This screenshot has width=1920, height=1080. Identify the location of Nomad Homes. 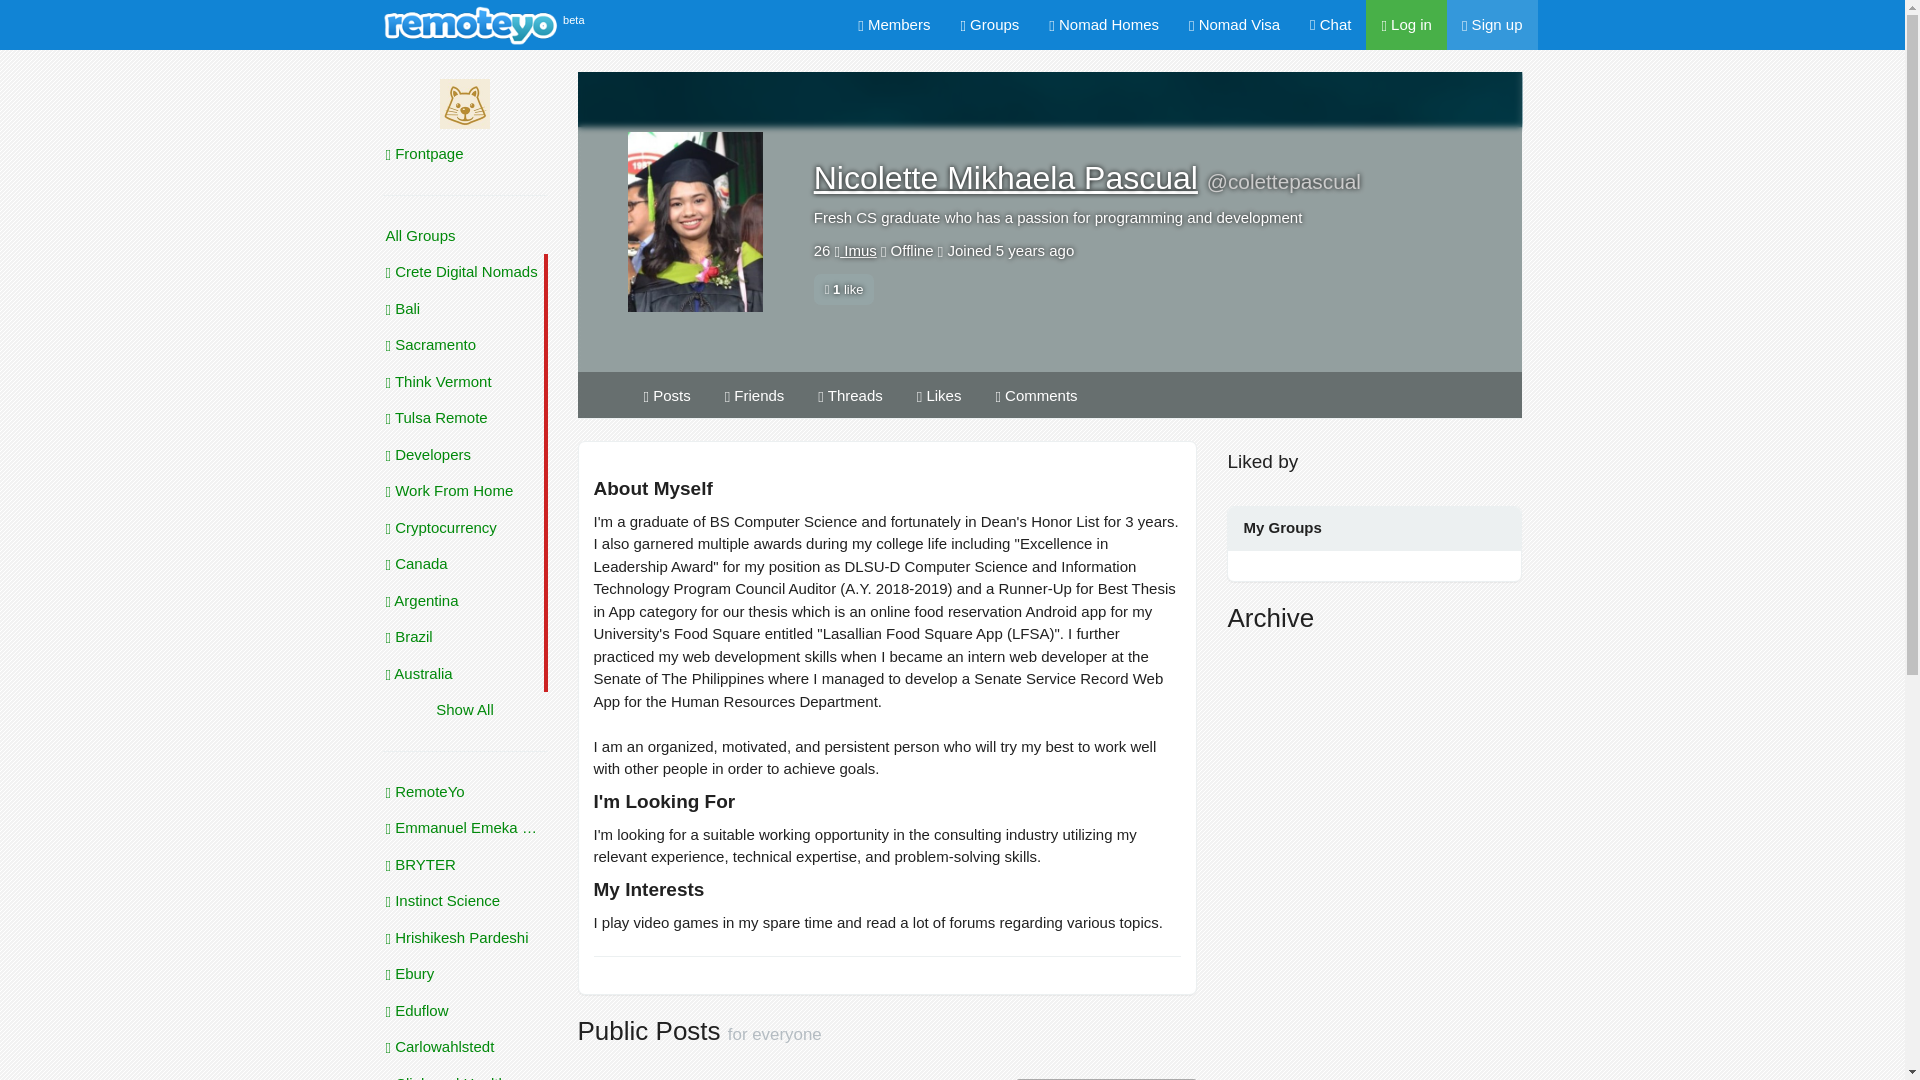
(1104, 24).